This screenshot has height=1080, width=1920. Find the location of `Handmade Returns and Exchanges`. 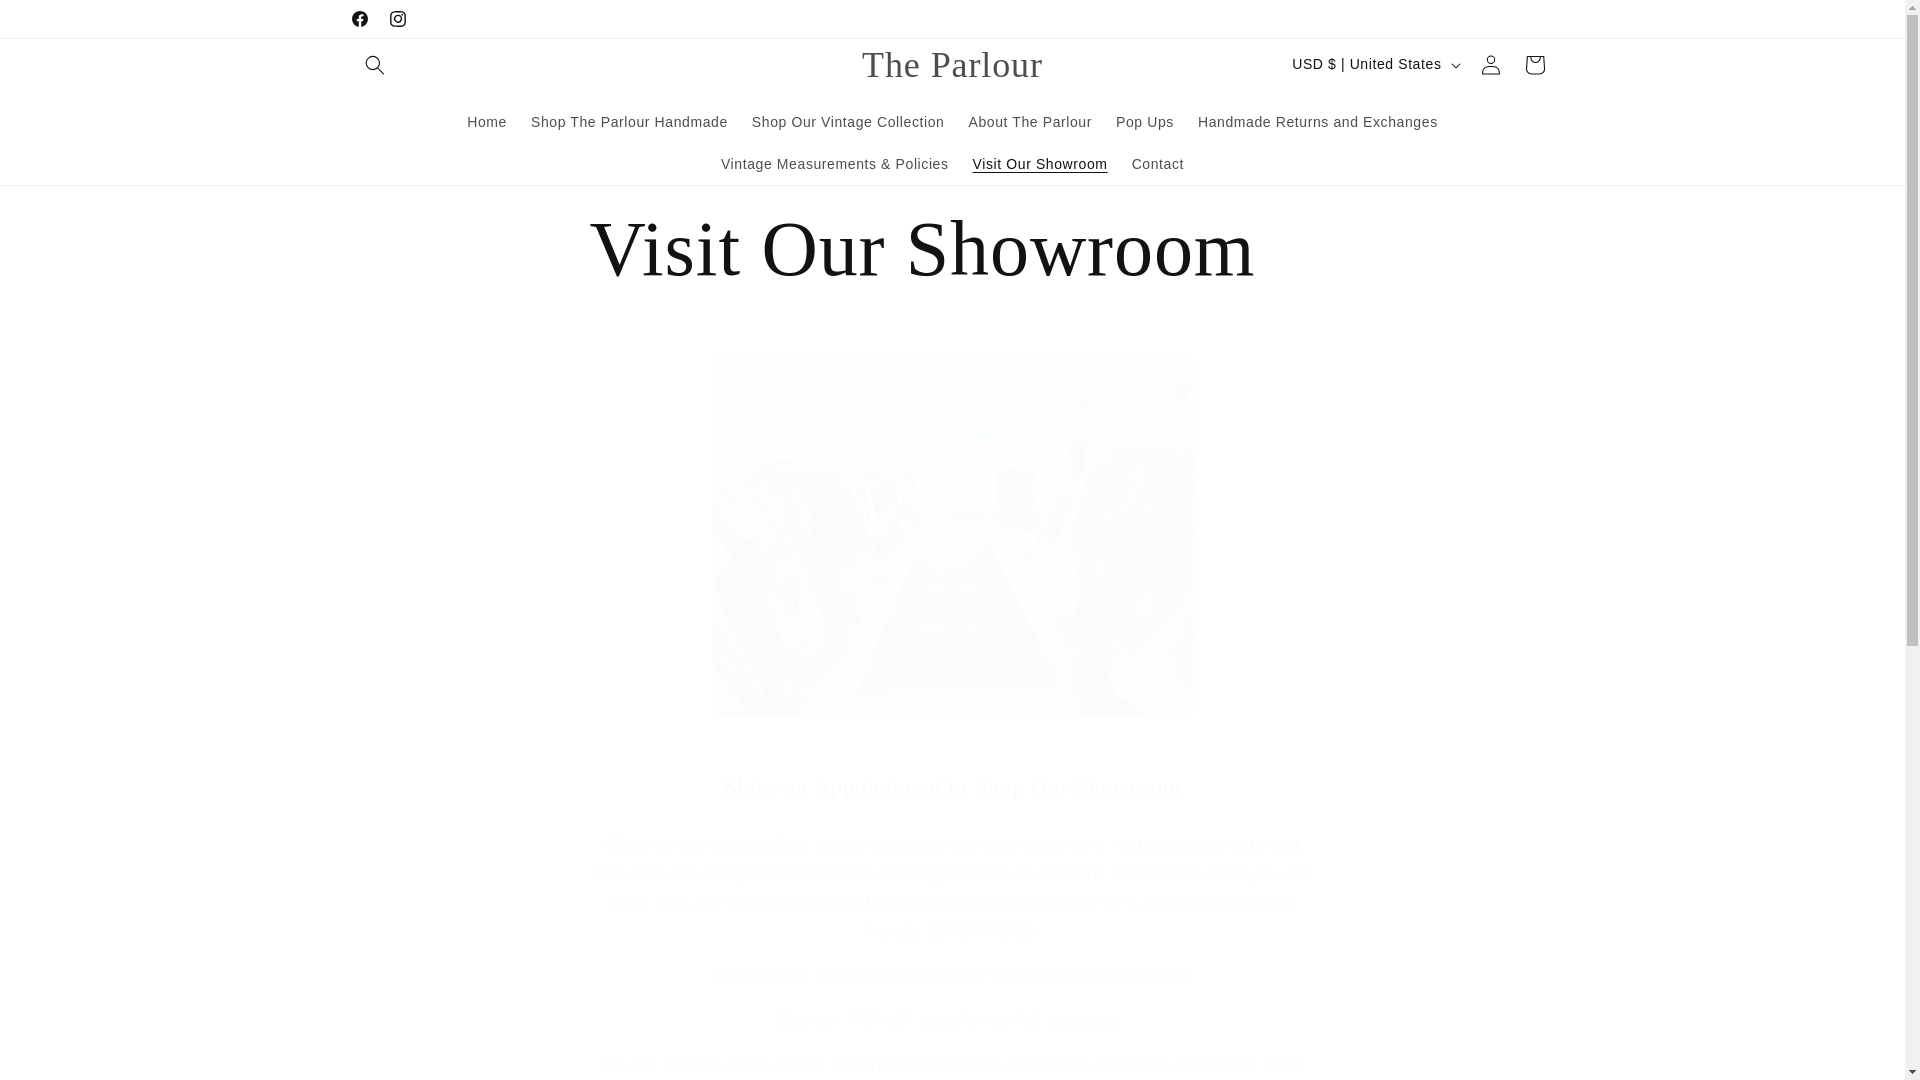

Handmade Returns and Exchanges is located at coordinates (1318, 120).